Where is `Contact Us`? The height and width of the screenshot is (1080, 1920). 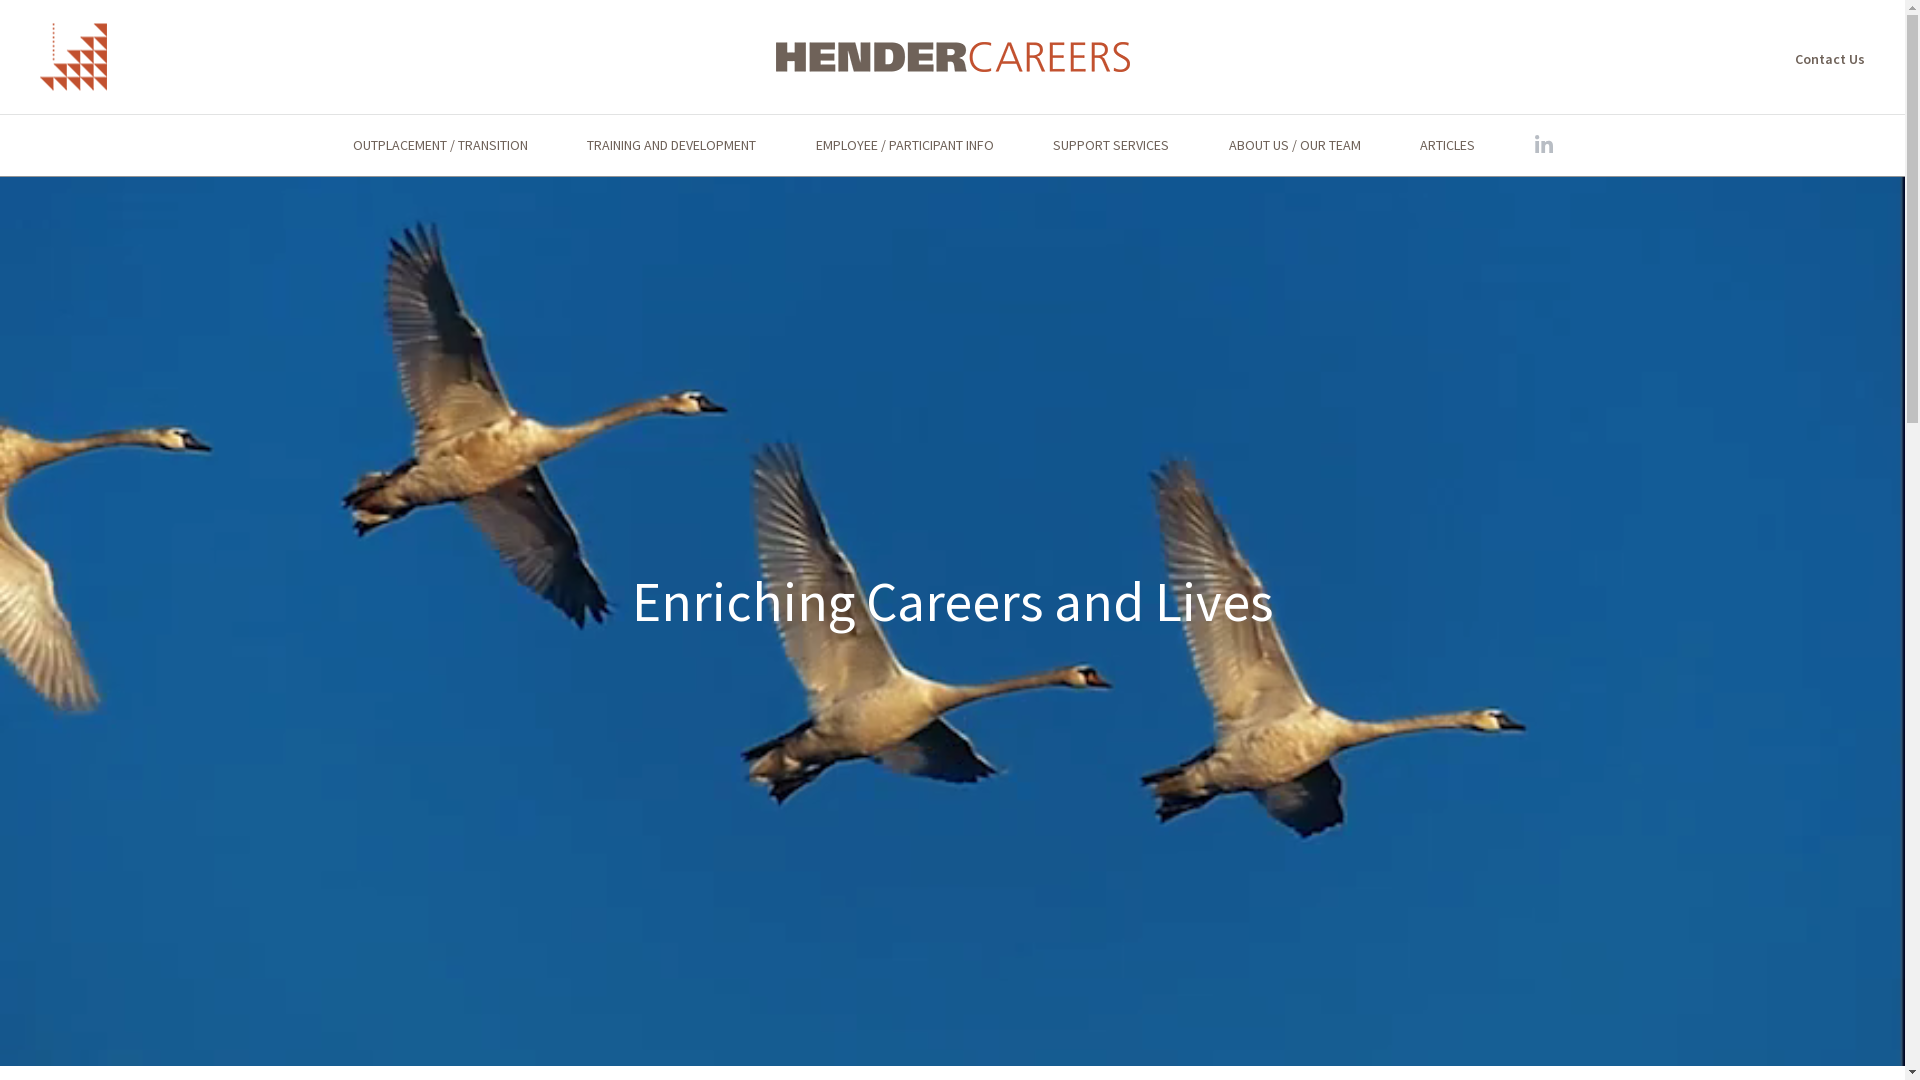 Contact Us is located at coordinates (1830, 59).